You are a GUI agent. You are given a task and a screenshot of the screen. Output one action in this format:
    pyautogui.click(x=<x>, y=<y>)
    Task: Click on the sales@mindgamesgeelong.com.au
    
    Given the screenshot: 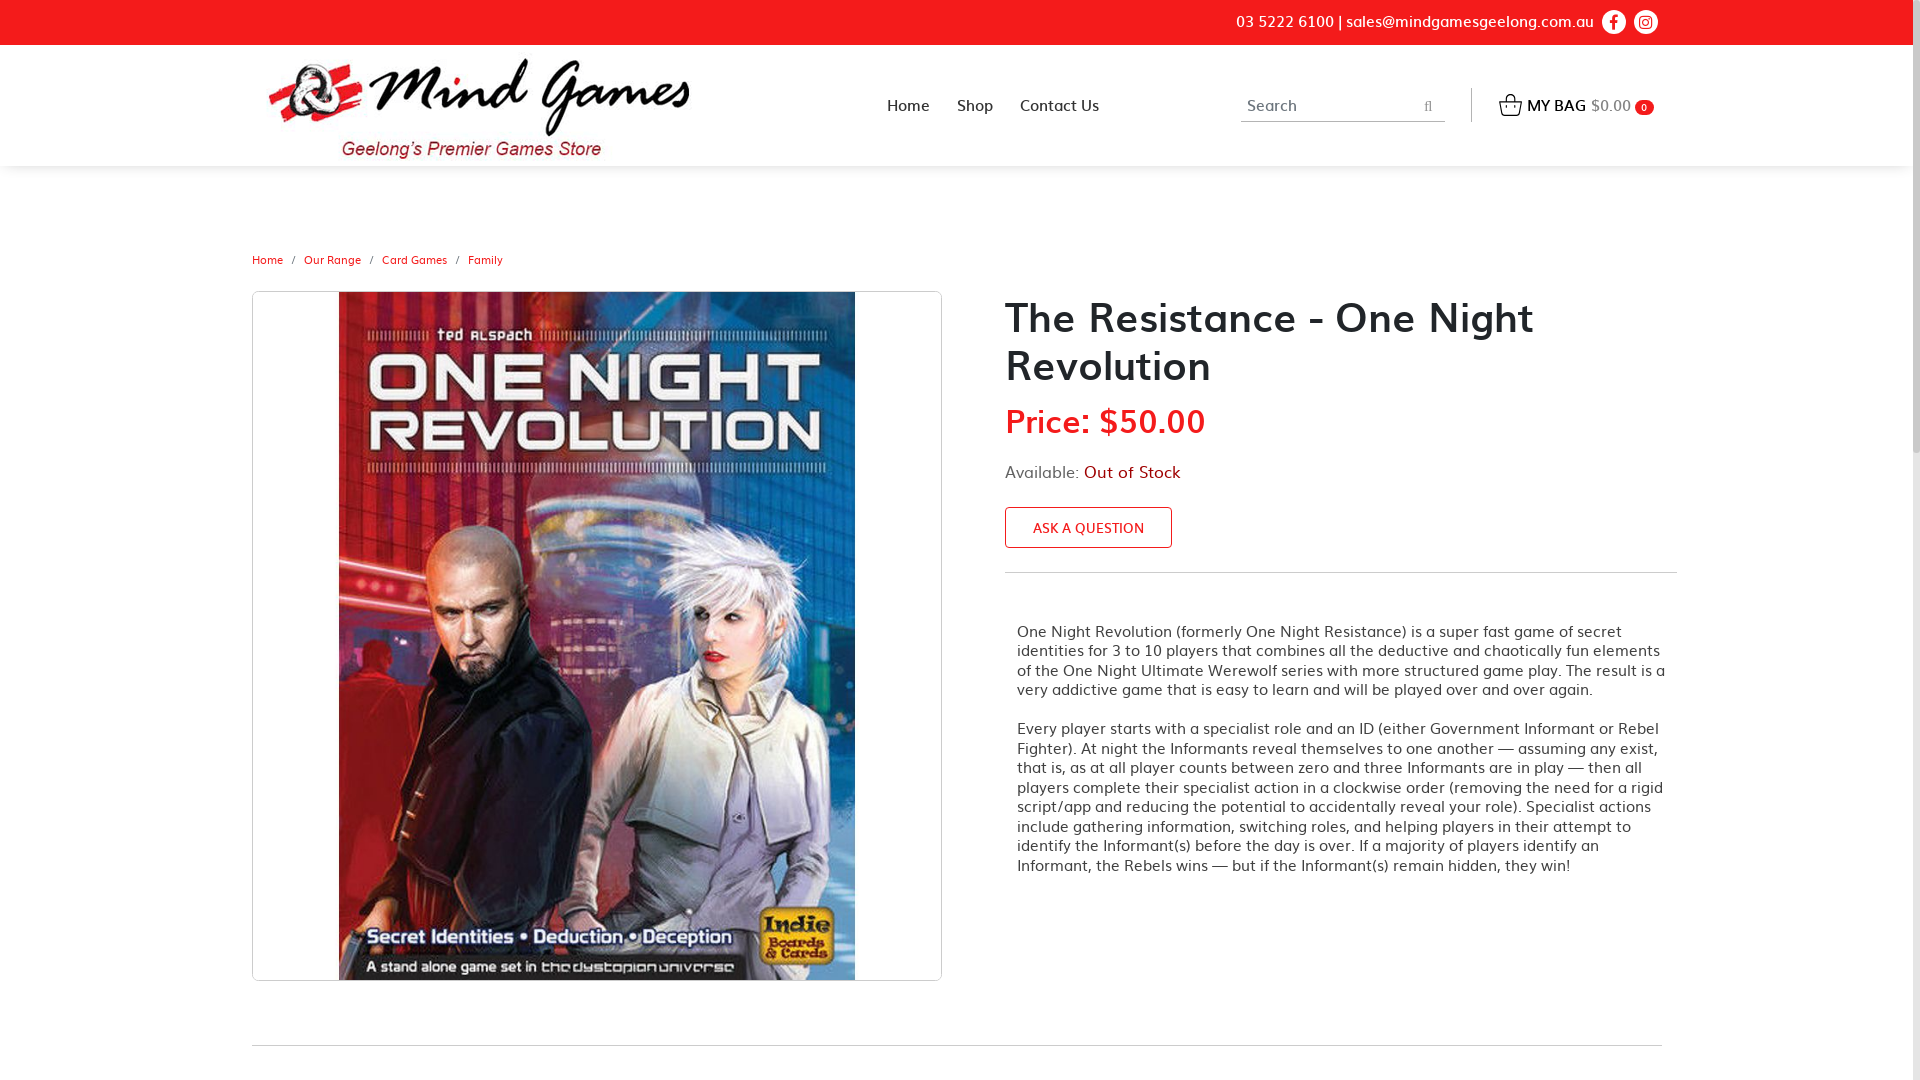 What is the action you would take?
    pyautogui.click(x=1470, y=22)
    